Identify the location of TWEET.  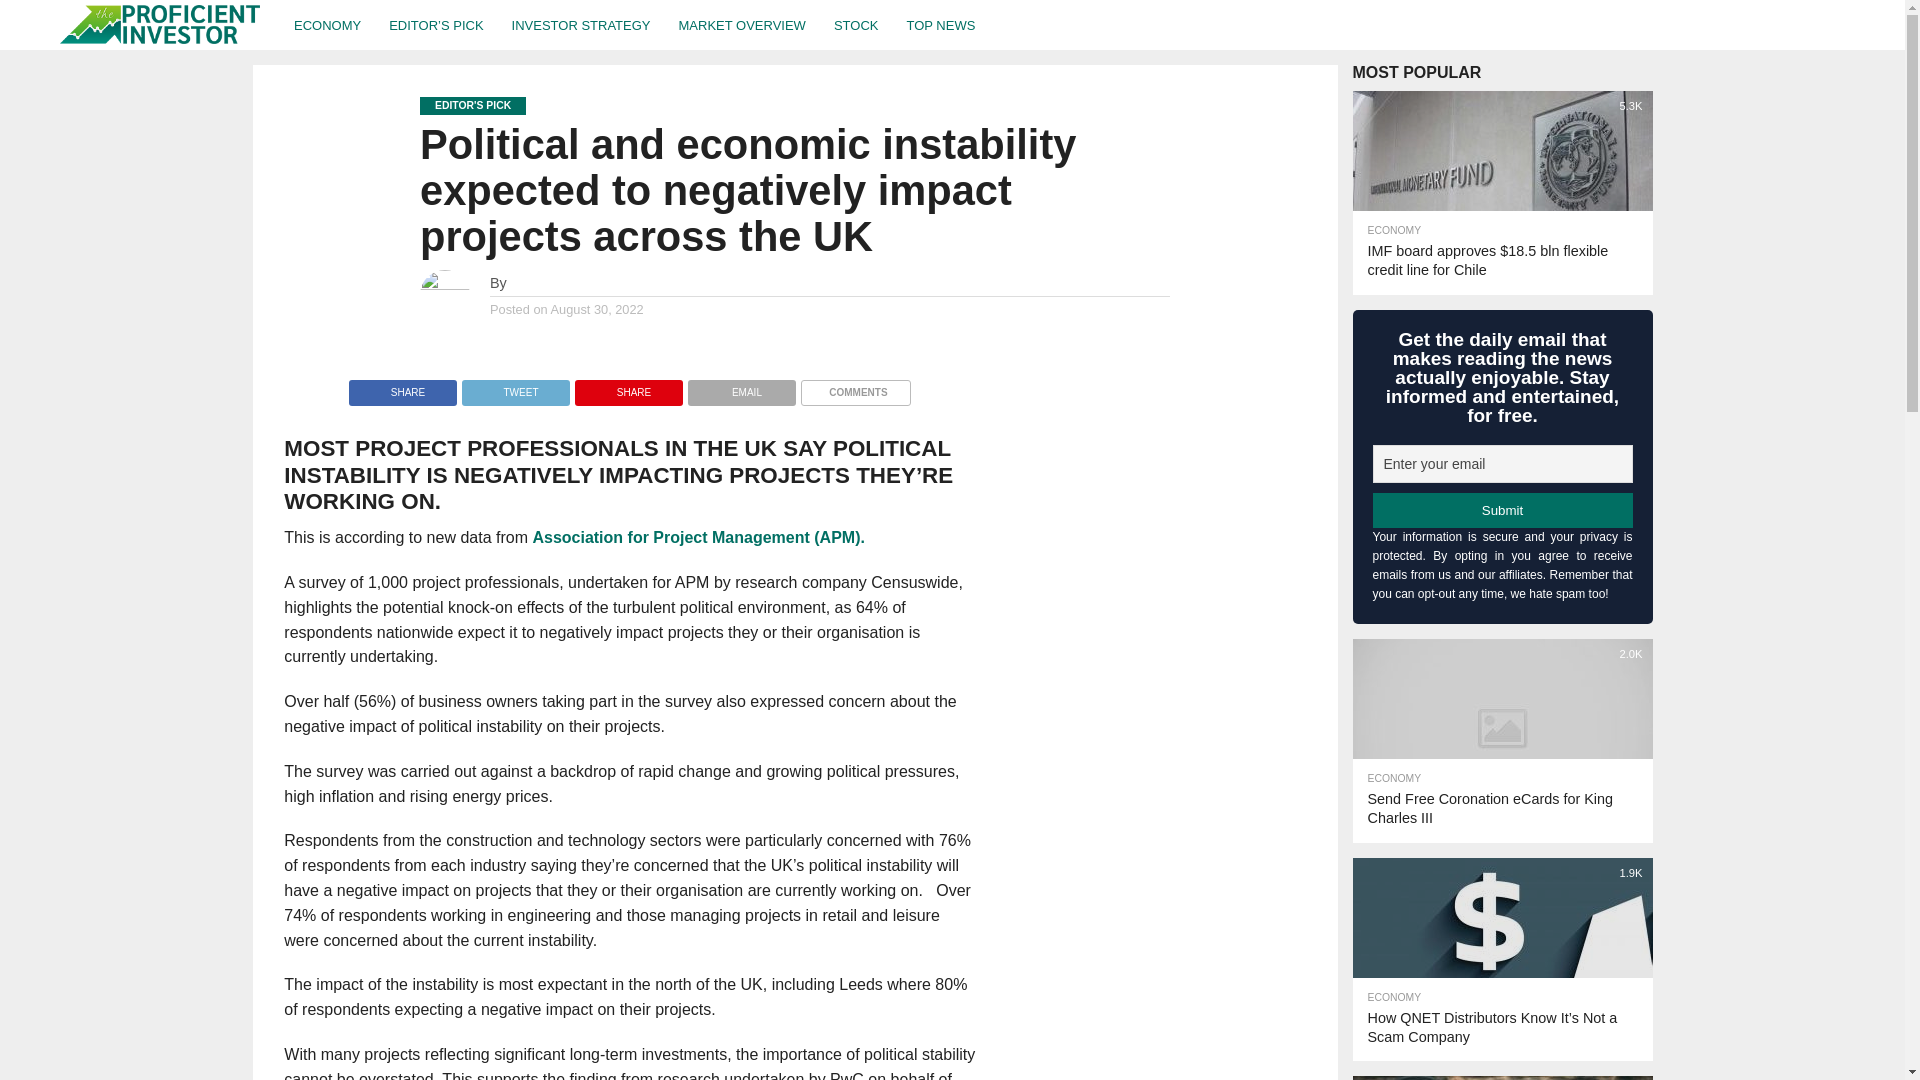
(515, 388).